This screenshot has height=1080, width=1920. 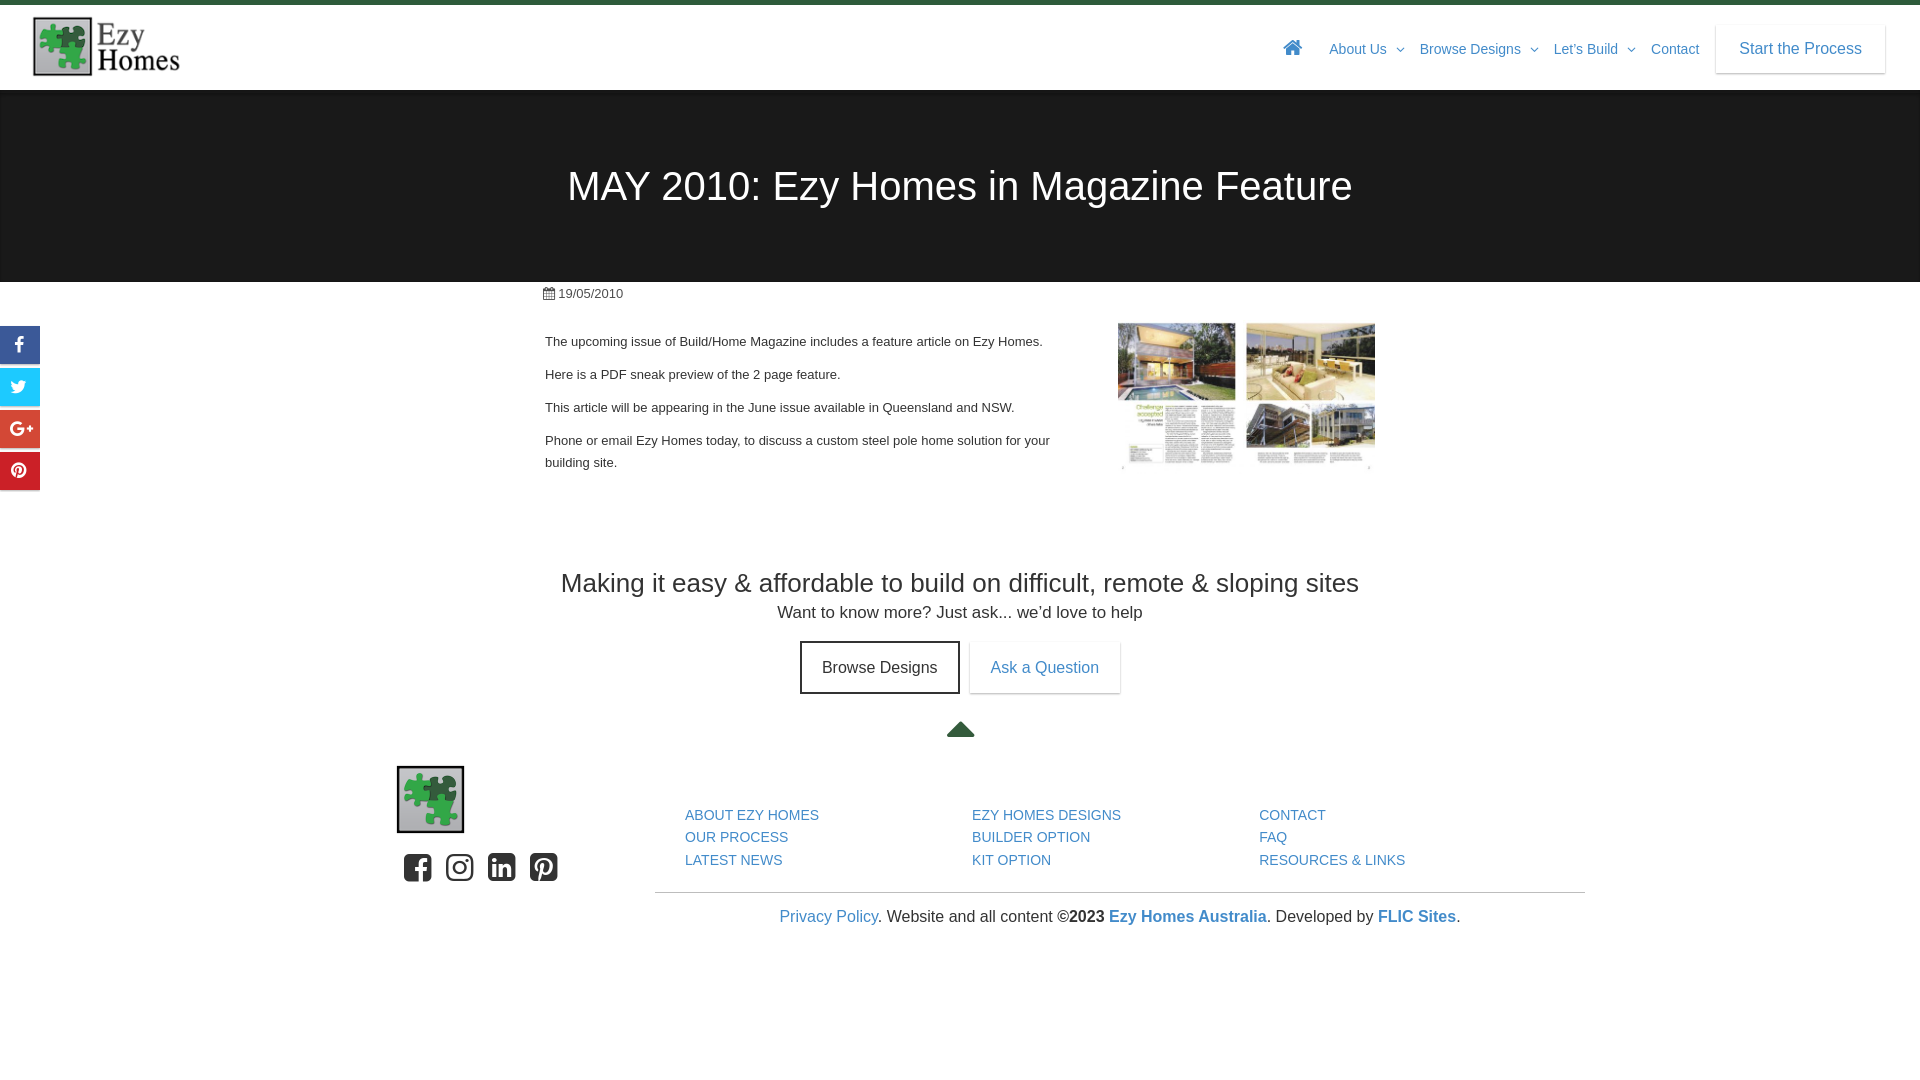 What do you see at coordinates (736, 837) in the screenshot?
I see `OUR PROCESS` at bounding box center [736, 837].